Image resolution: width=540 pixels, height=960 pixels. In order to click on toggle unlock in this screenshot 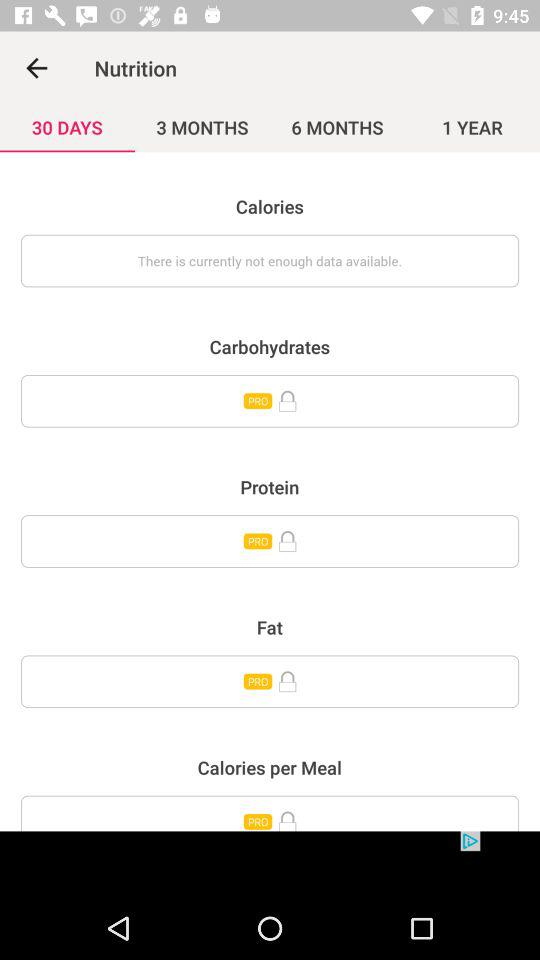, I will do `click(270, 682)`.